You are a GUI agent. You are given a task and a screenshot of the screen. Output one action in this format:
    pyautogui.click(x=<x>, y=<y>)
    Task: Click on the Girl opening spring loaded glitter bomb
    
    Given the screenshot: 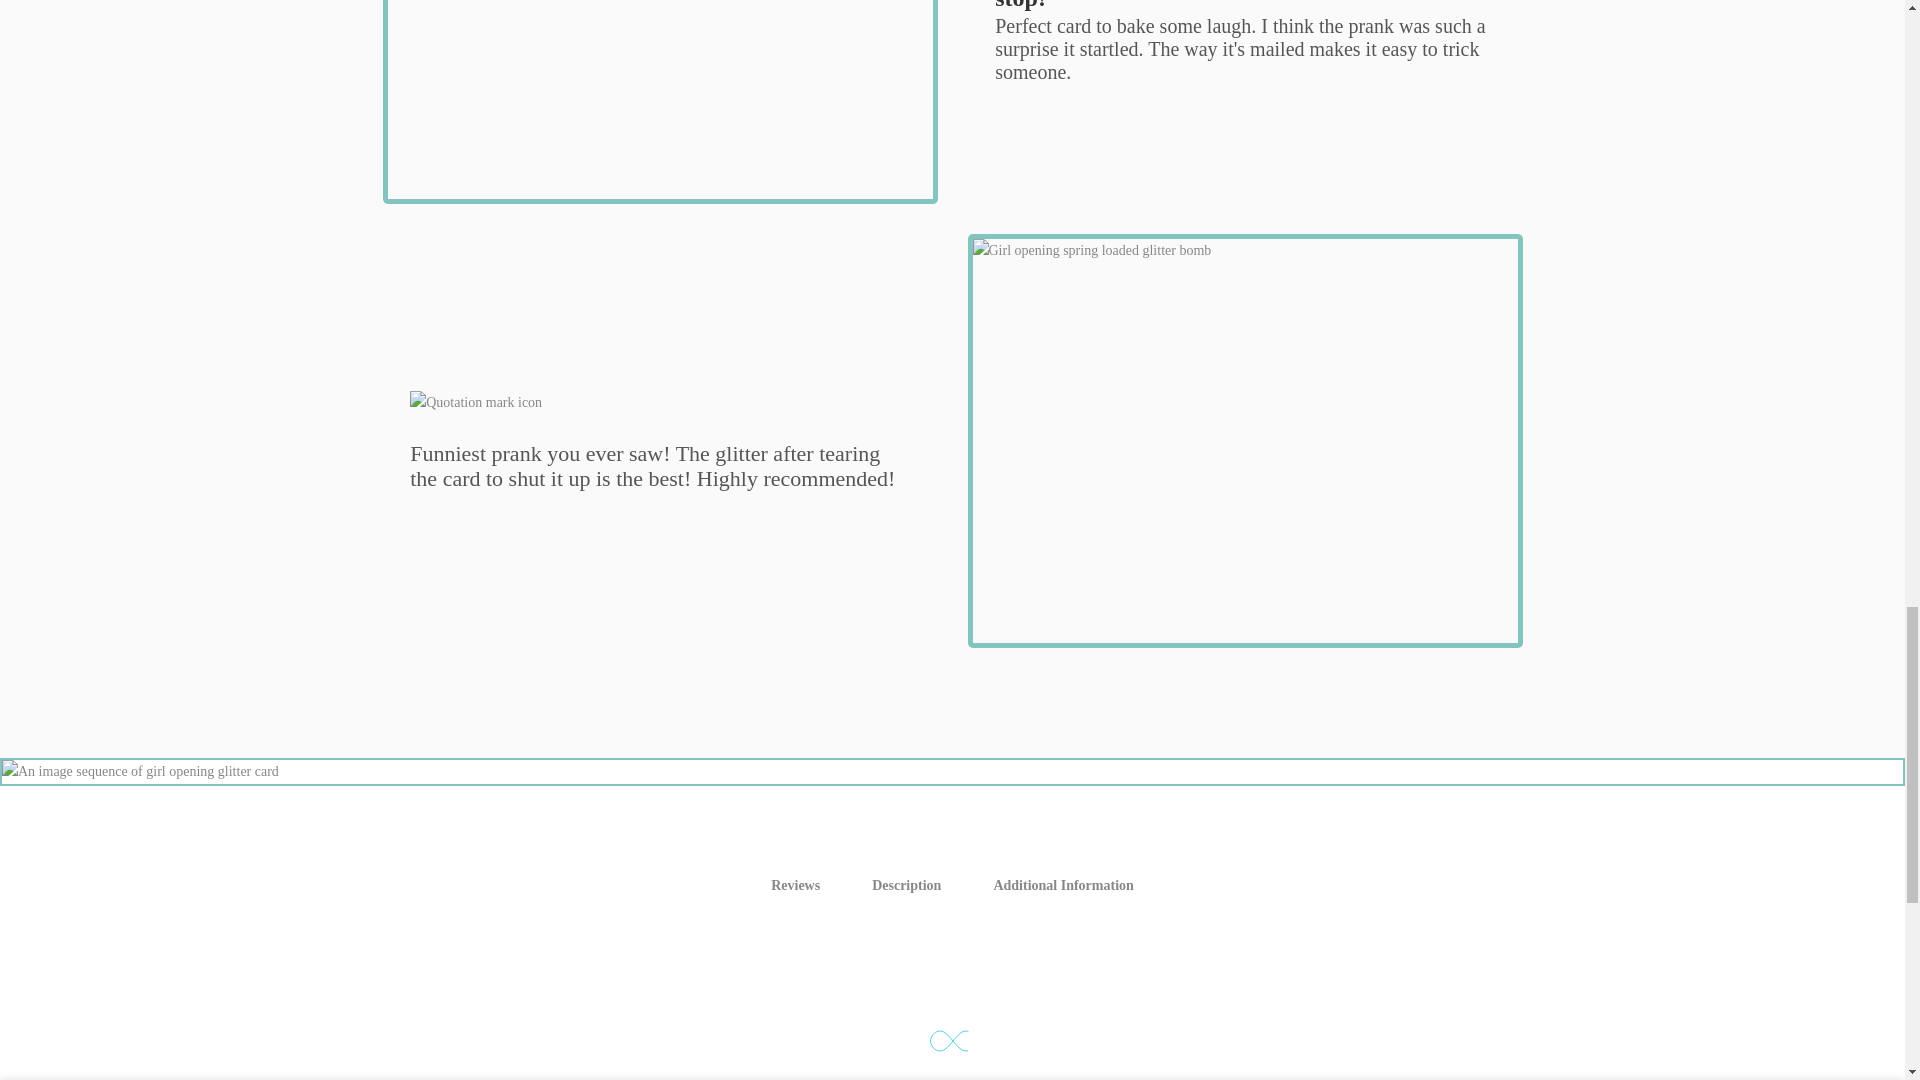 What is the action you would take?
    pyautogui.click(x=1244, y=440)
    